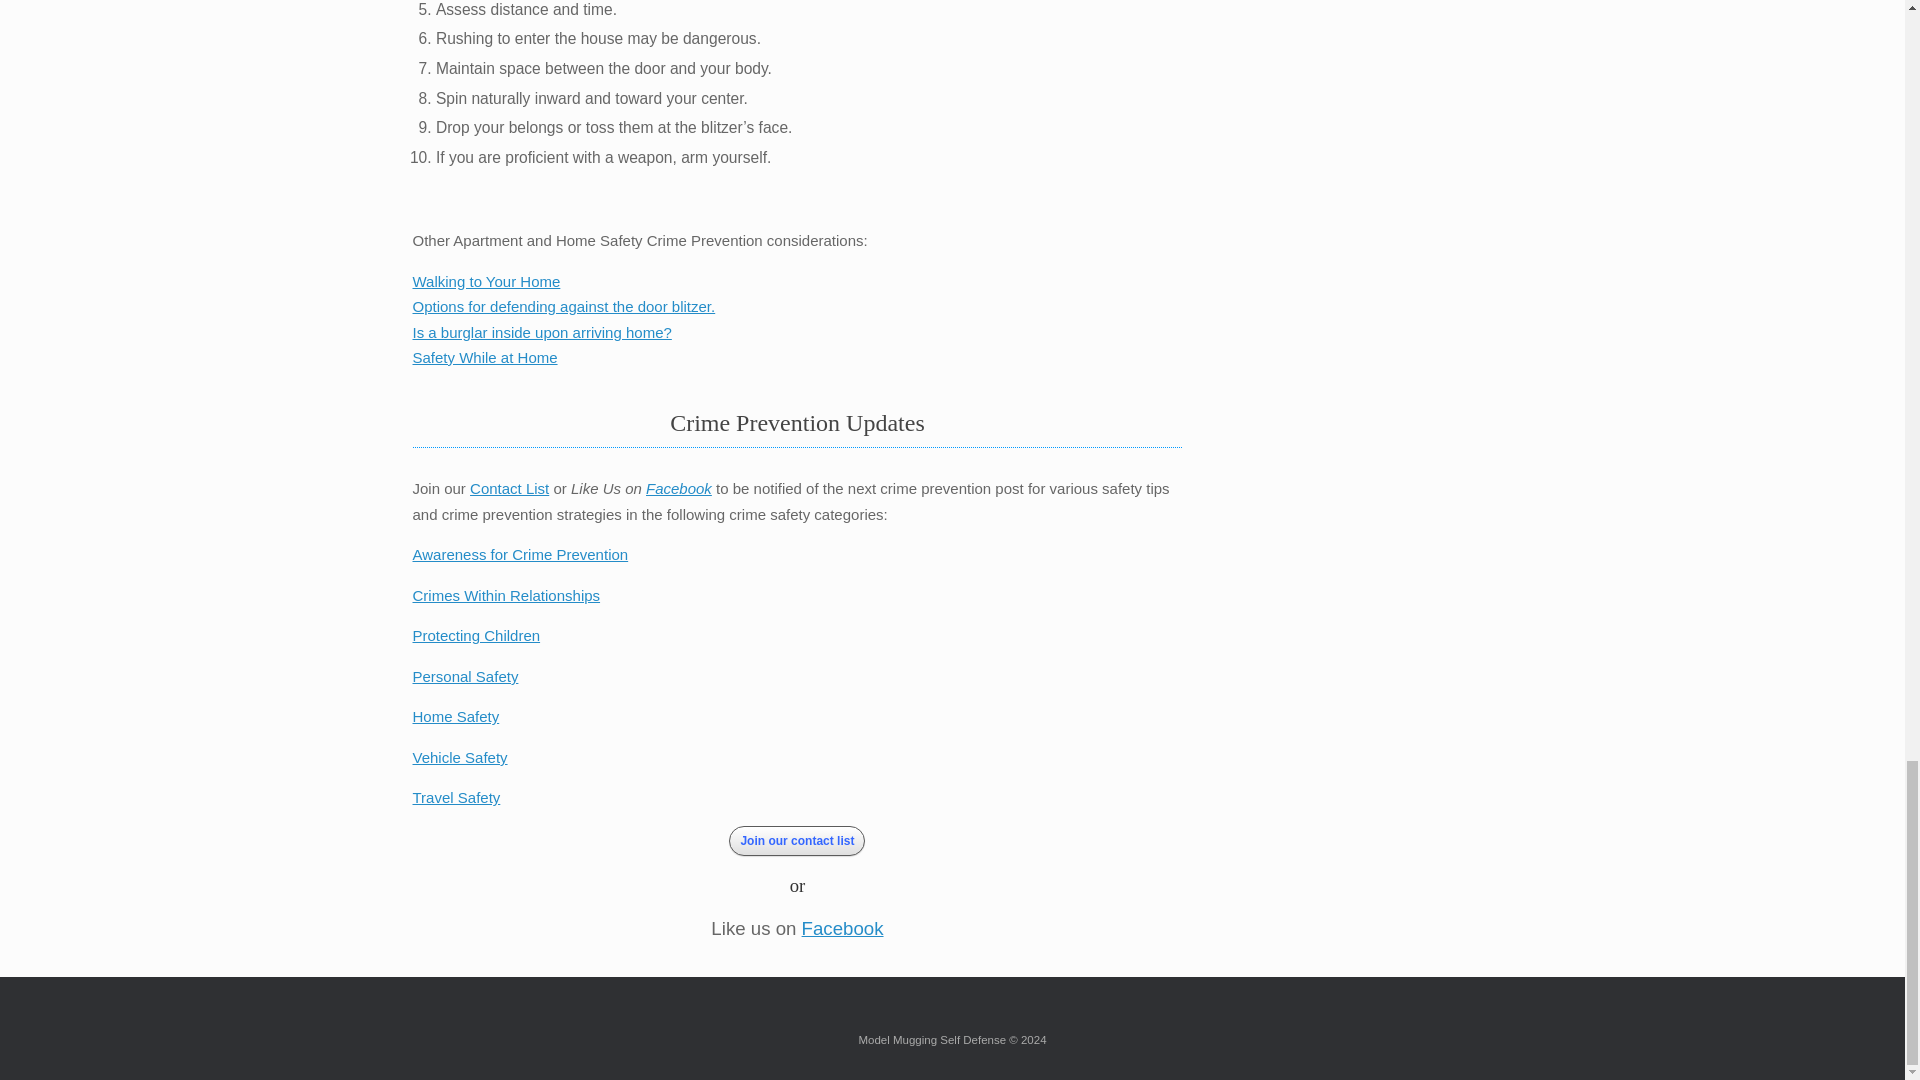  What do you see at coordinates (520, 554) in the screenshot?
I see `Awareness` at bounding box center [520, 554].